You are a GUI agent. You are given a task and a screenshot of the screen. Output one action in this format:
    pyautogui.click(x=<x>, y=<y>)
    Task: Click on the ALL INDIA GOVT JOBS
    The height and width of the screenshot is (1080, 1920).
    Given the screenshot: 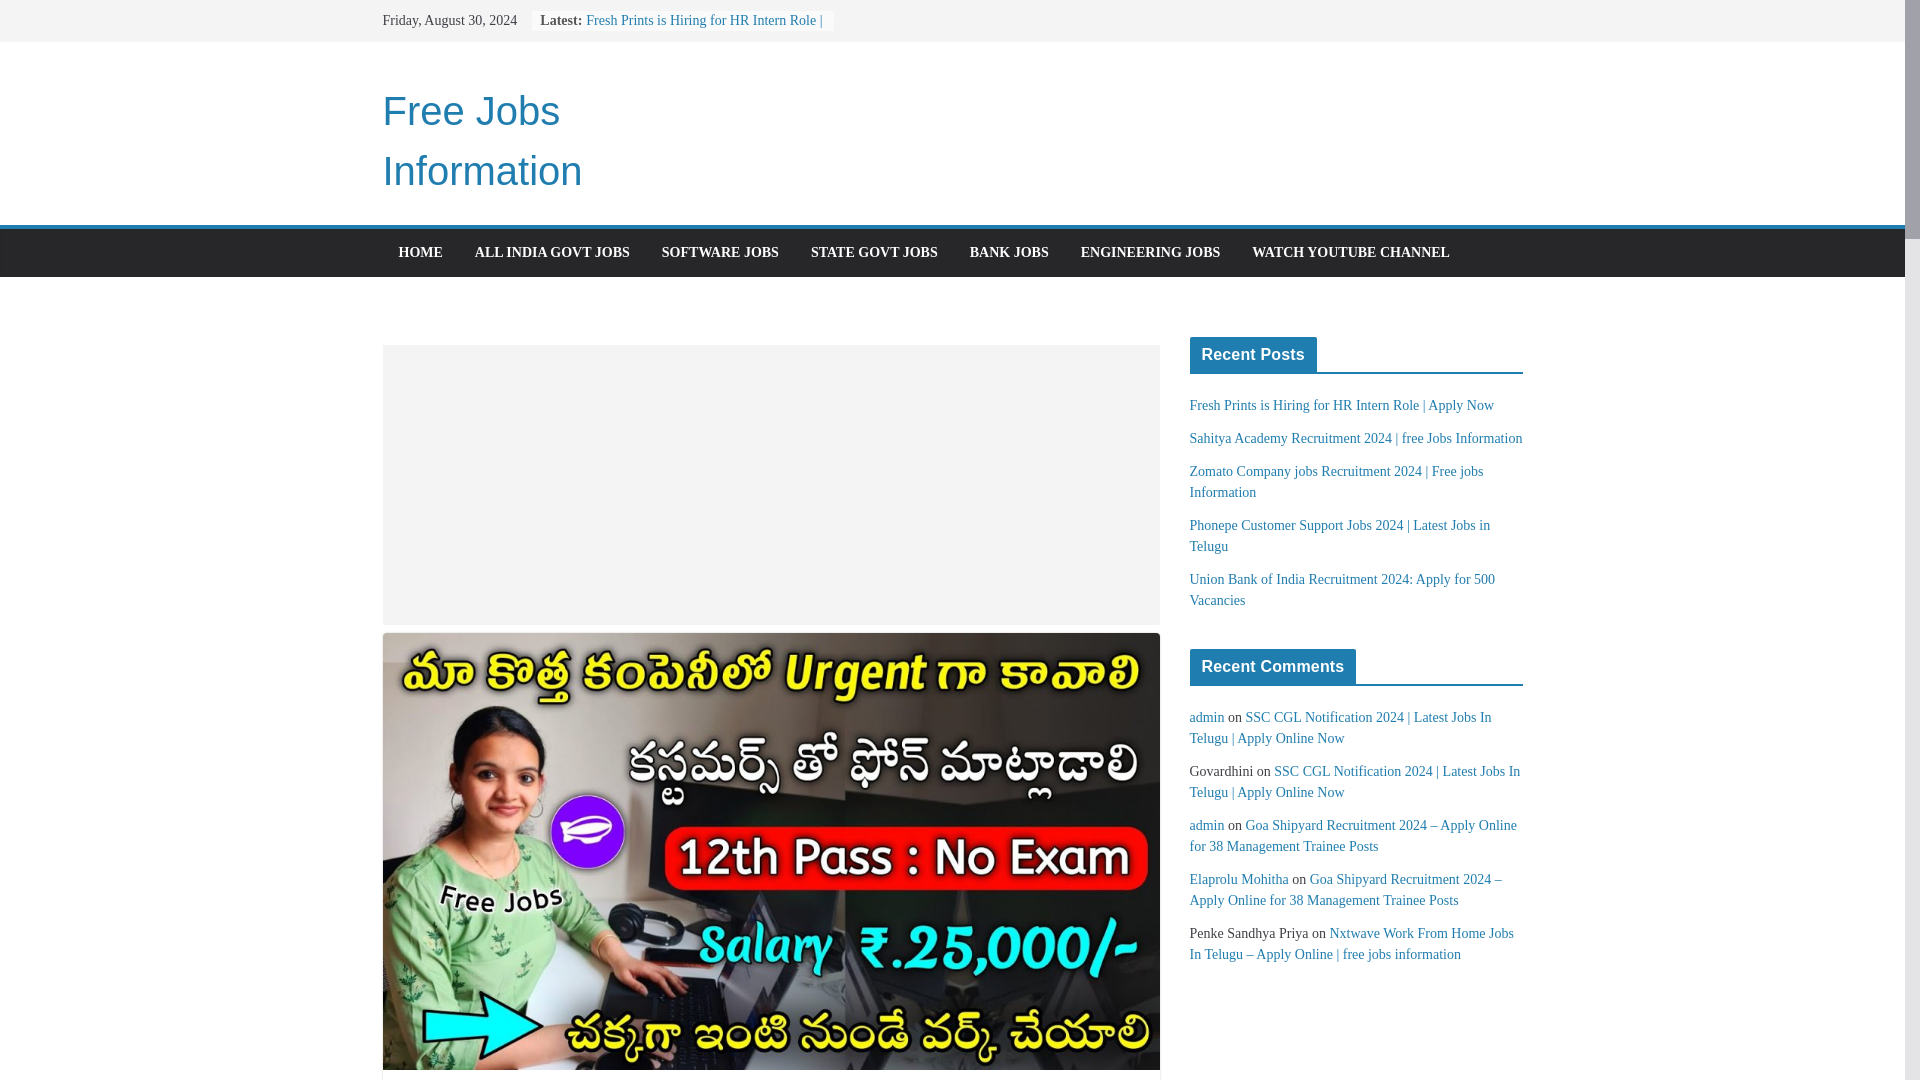 What is the action you would take?
    pyautogui.click(x=552, y=252)
    